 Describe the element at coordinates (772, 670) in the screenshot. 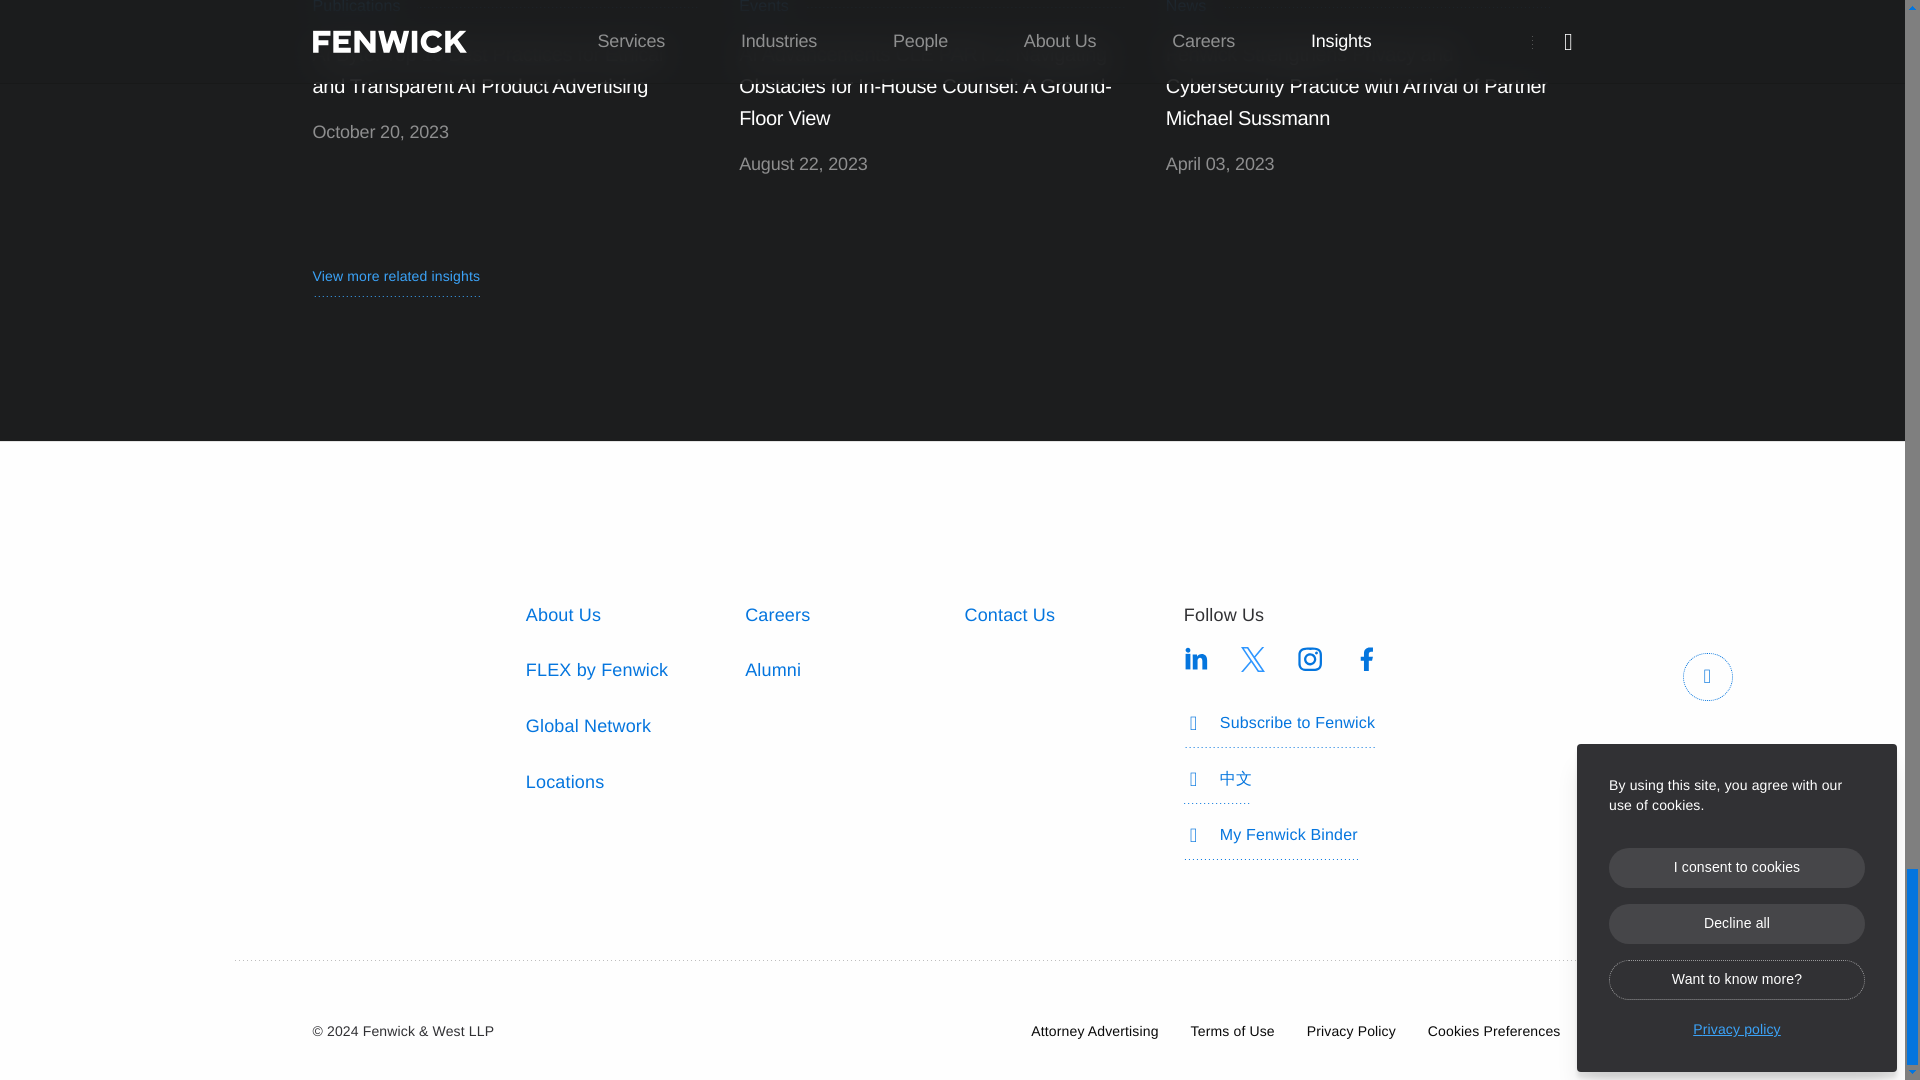

I see `Alumni` at that location.